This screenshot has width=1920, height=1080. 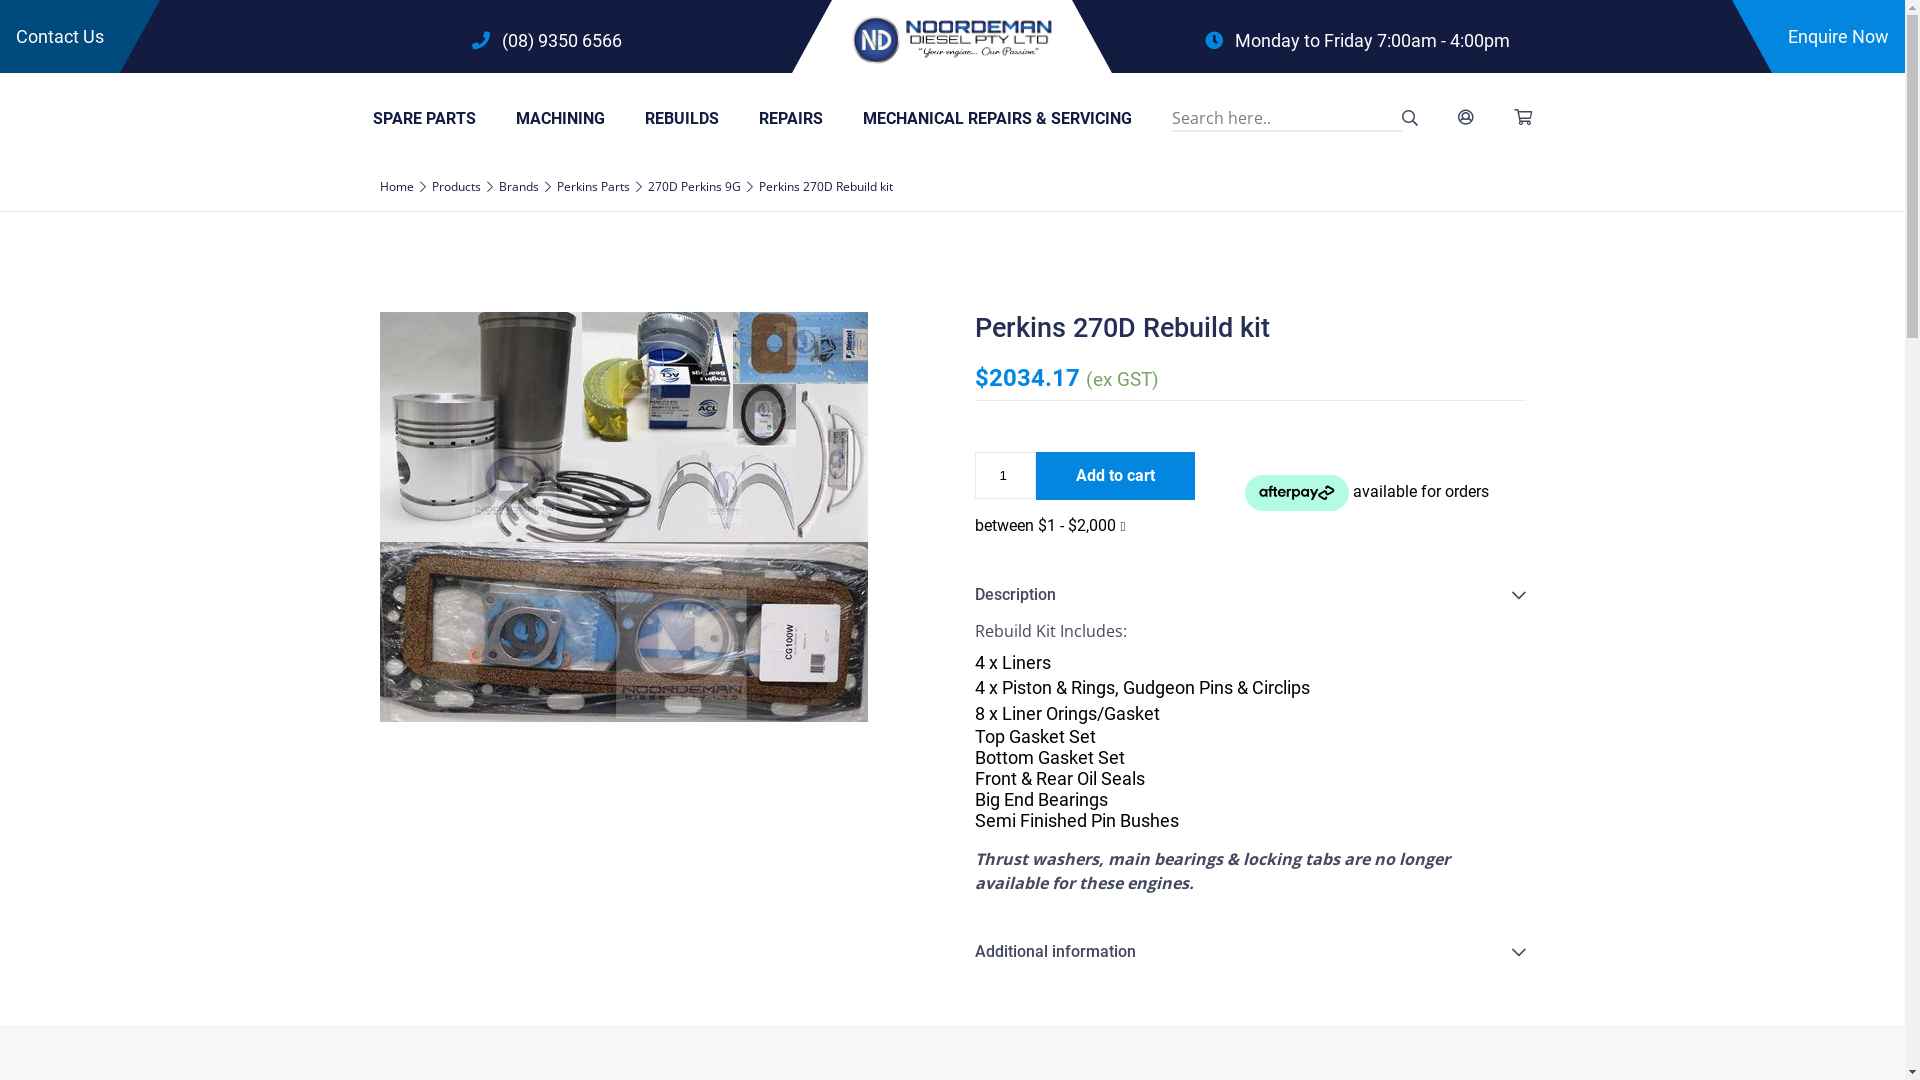 What do you see at coordinates (560, 118) in the screenshot?
I see `MACHINING` at bounding box center [560, 118].